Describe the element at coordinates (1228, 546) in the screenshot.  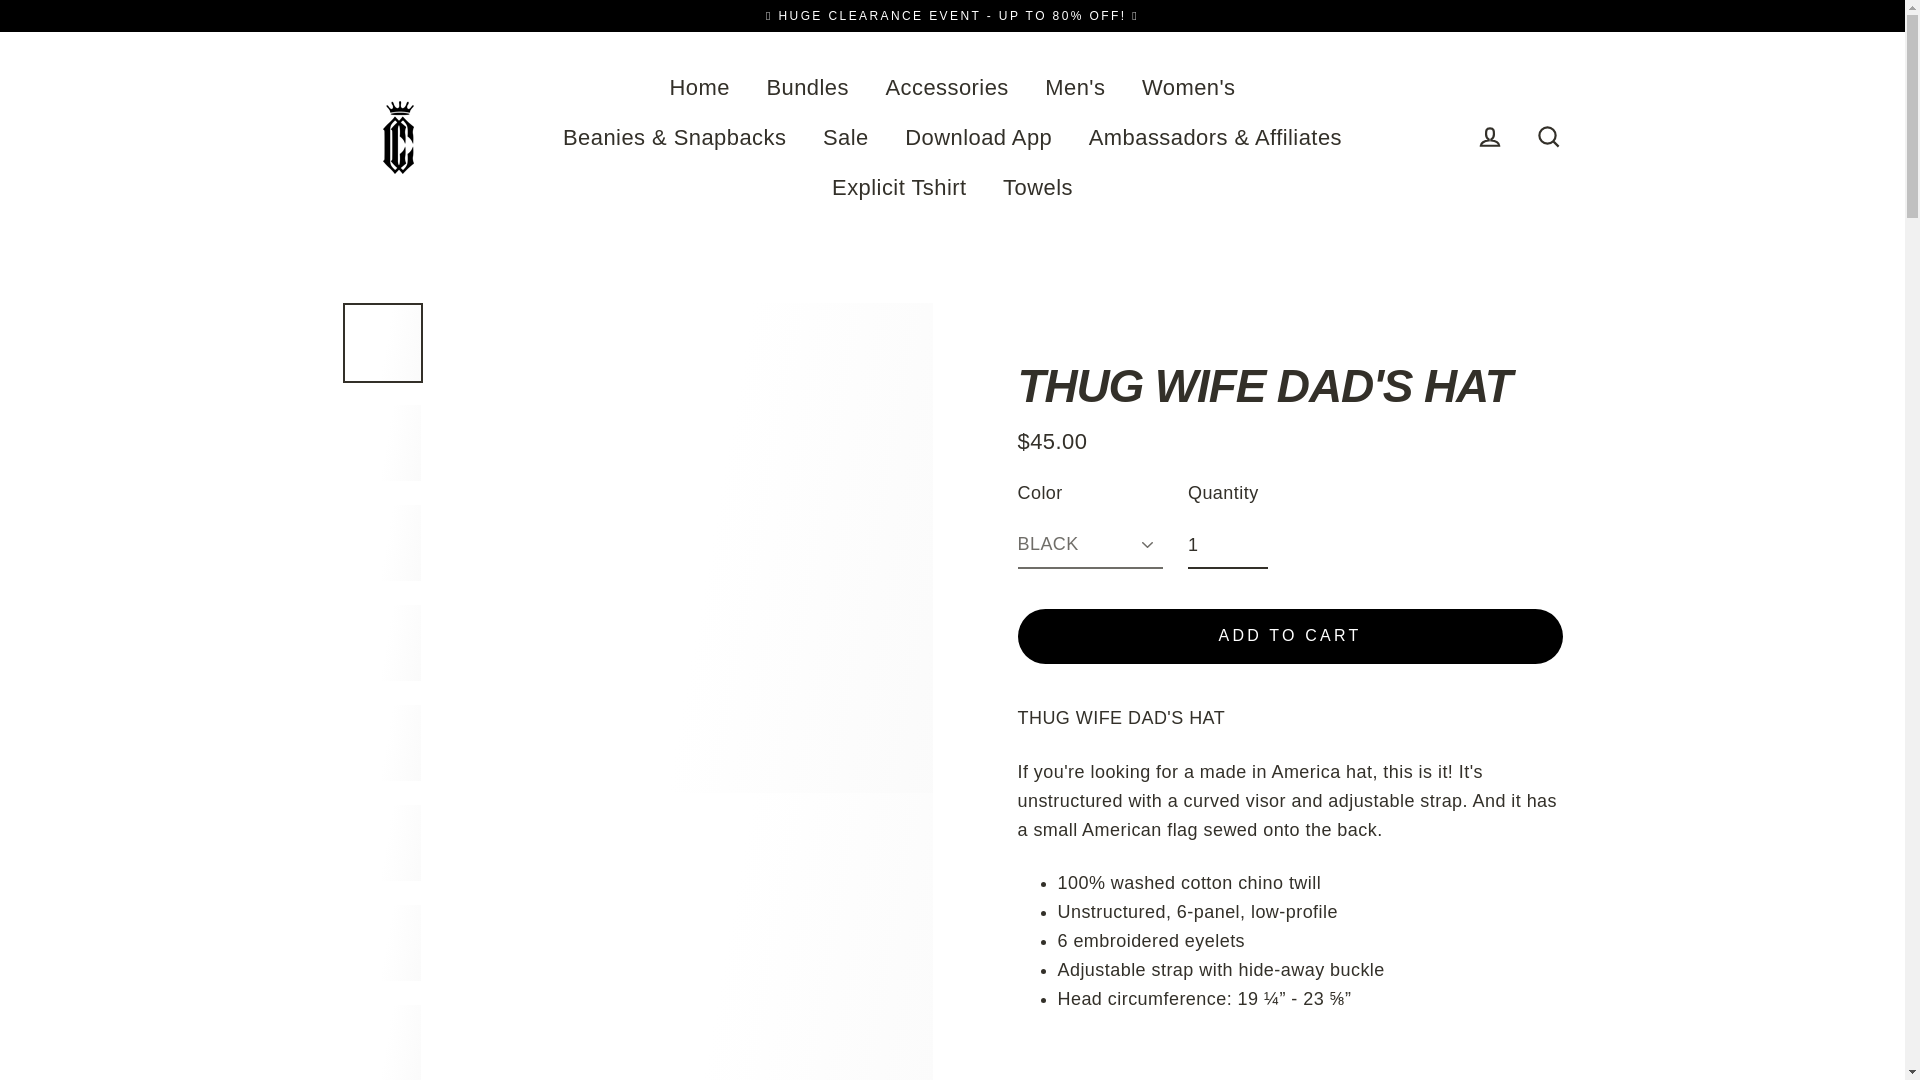
I see `1` at that location.